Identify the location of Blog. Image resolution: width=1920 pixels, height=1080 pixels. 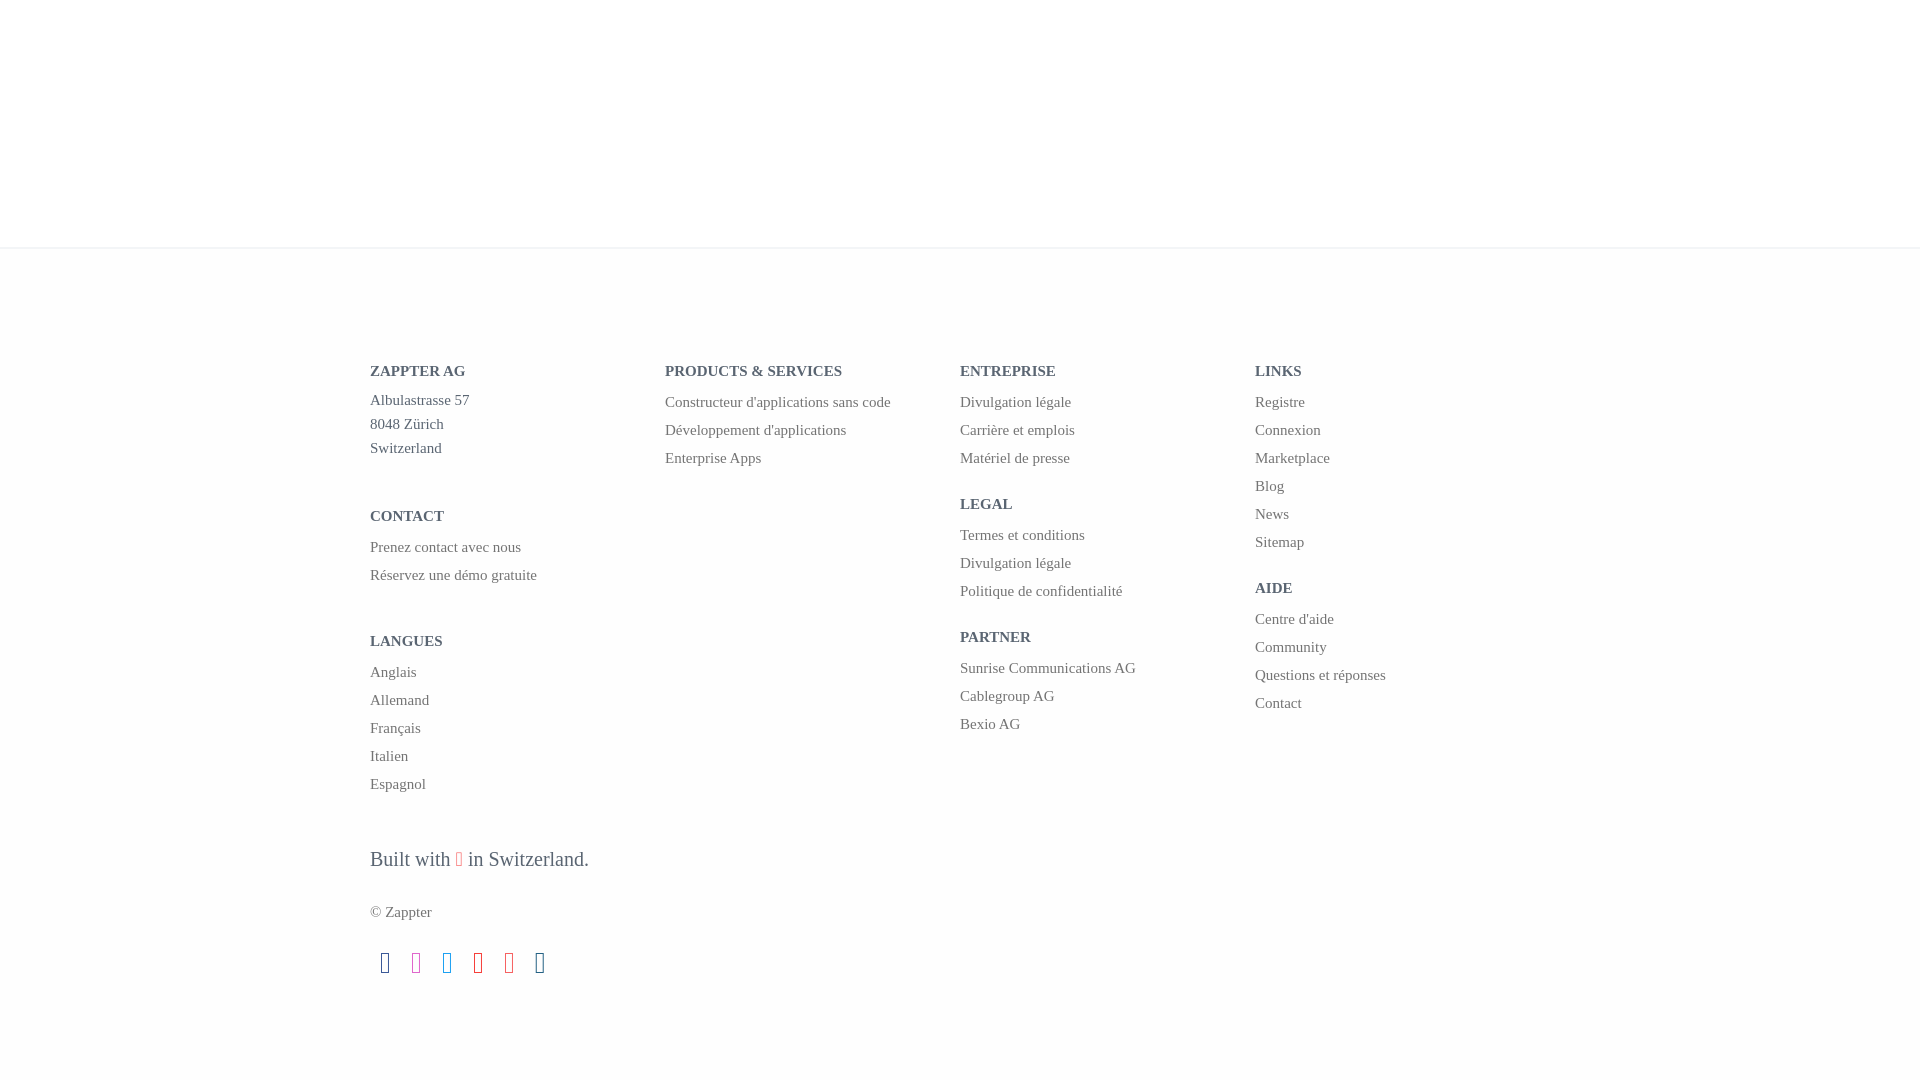
(1402, 486).